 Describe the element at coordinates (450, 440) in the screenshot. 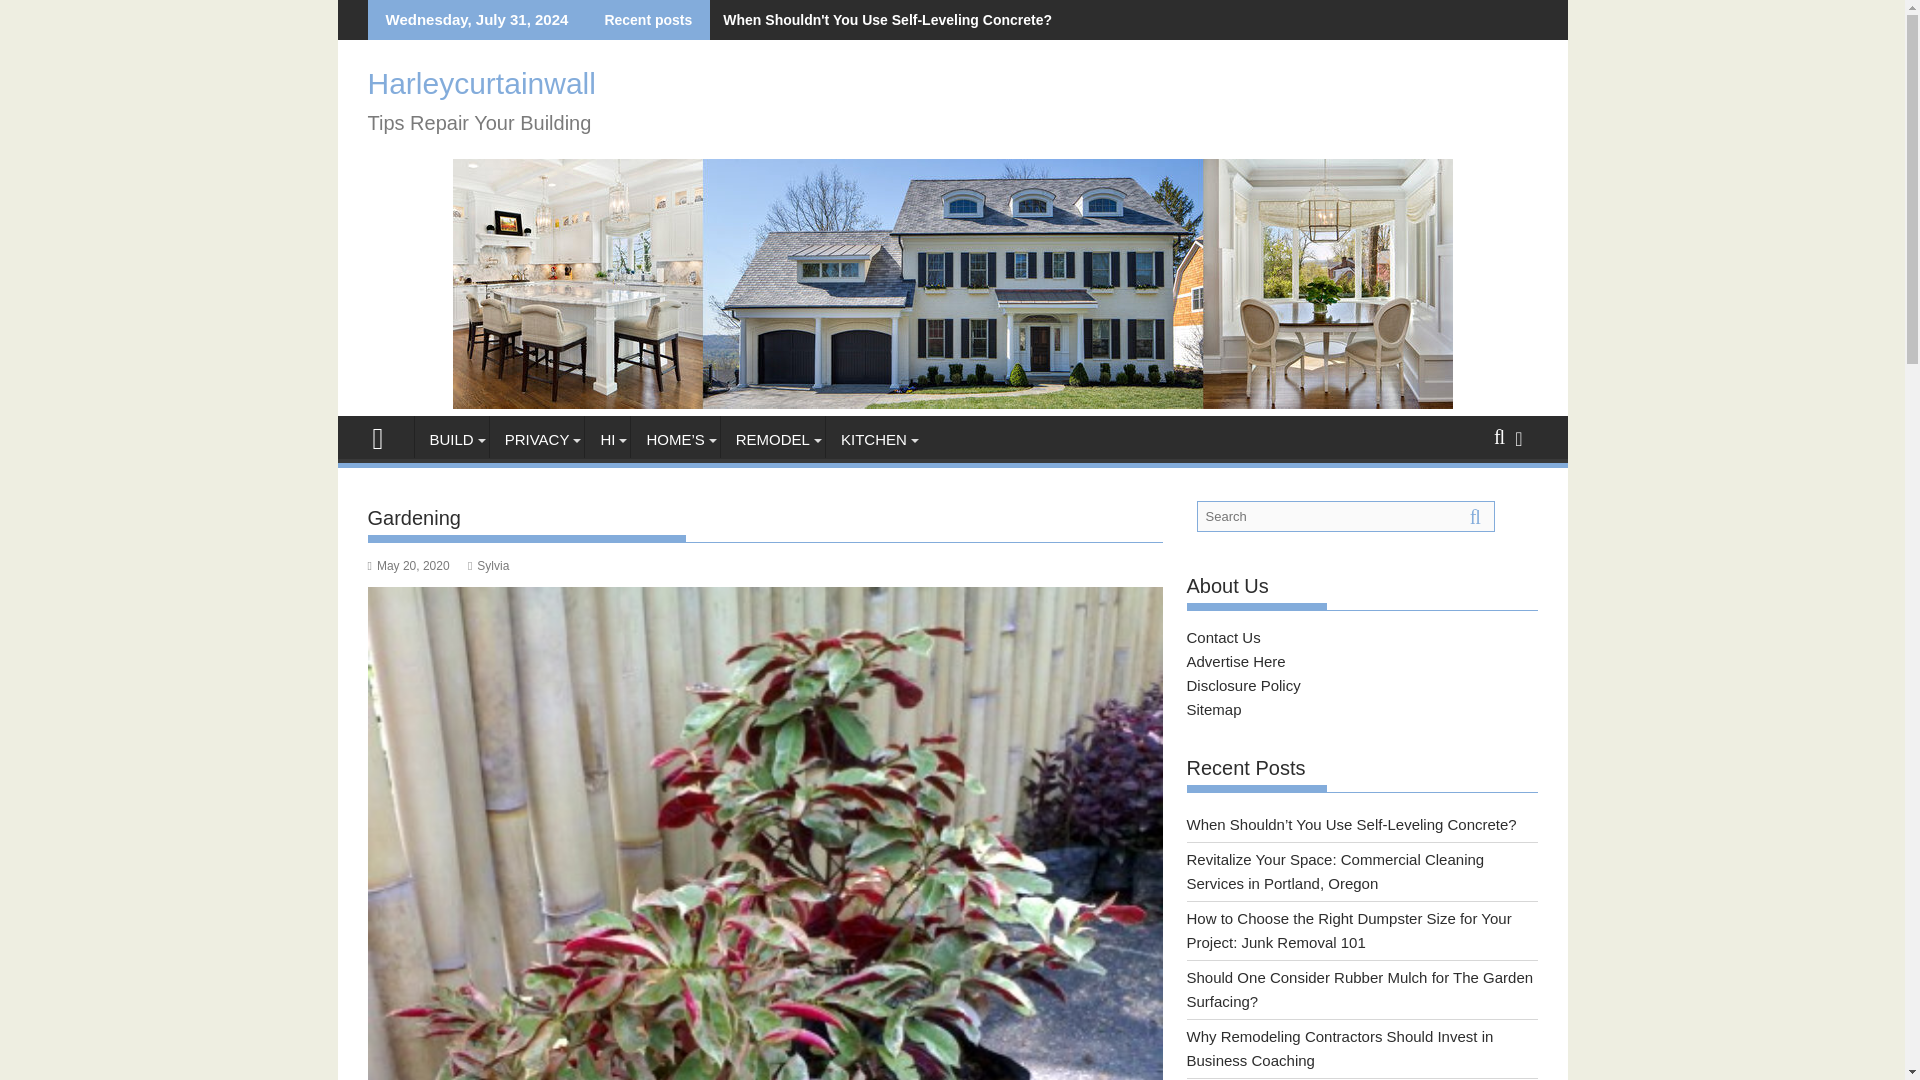

I see `BUILD` at that location.